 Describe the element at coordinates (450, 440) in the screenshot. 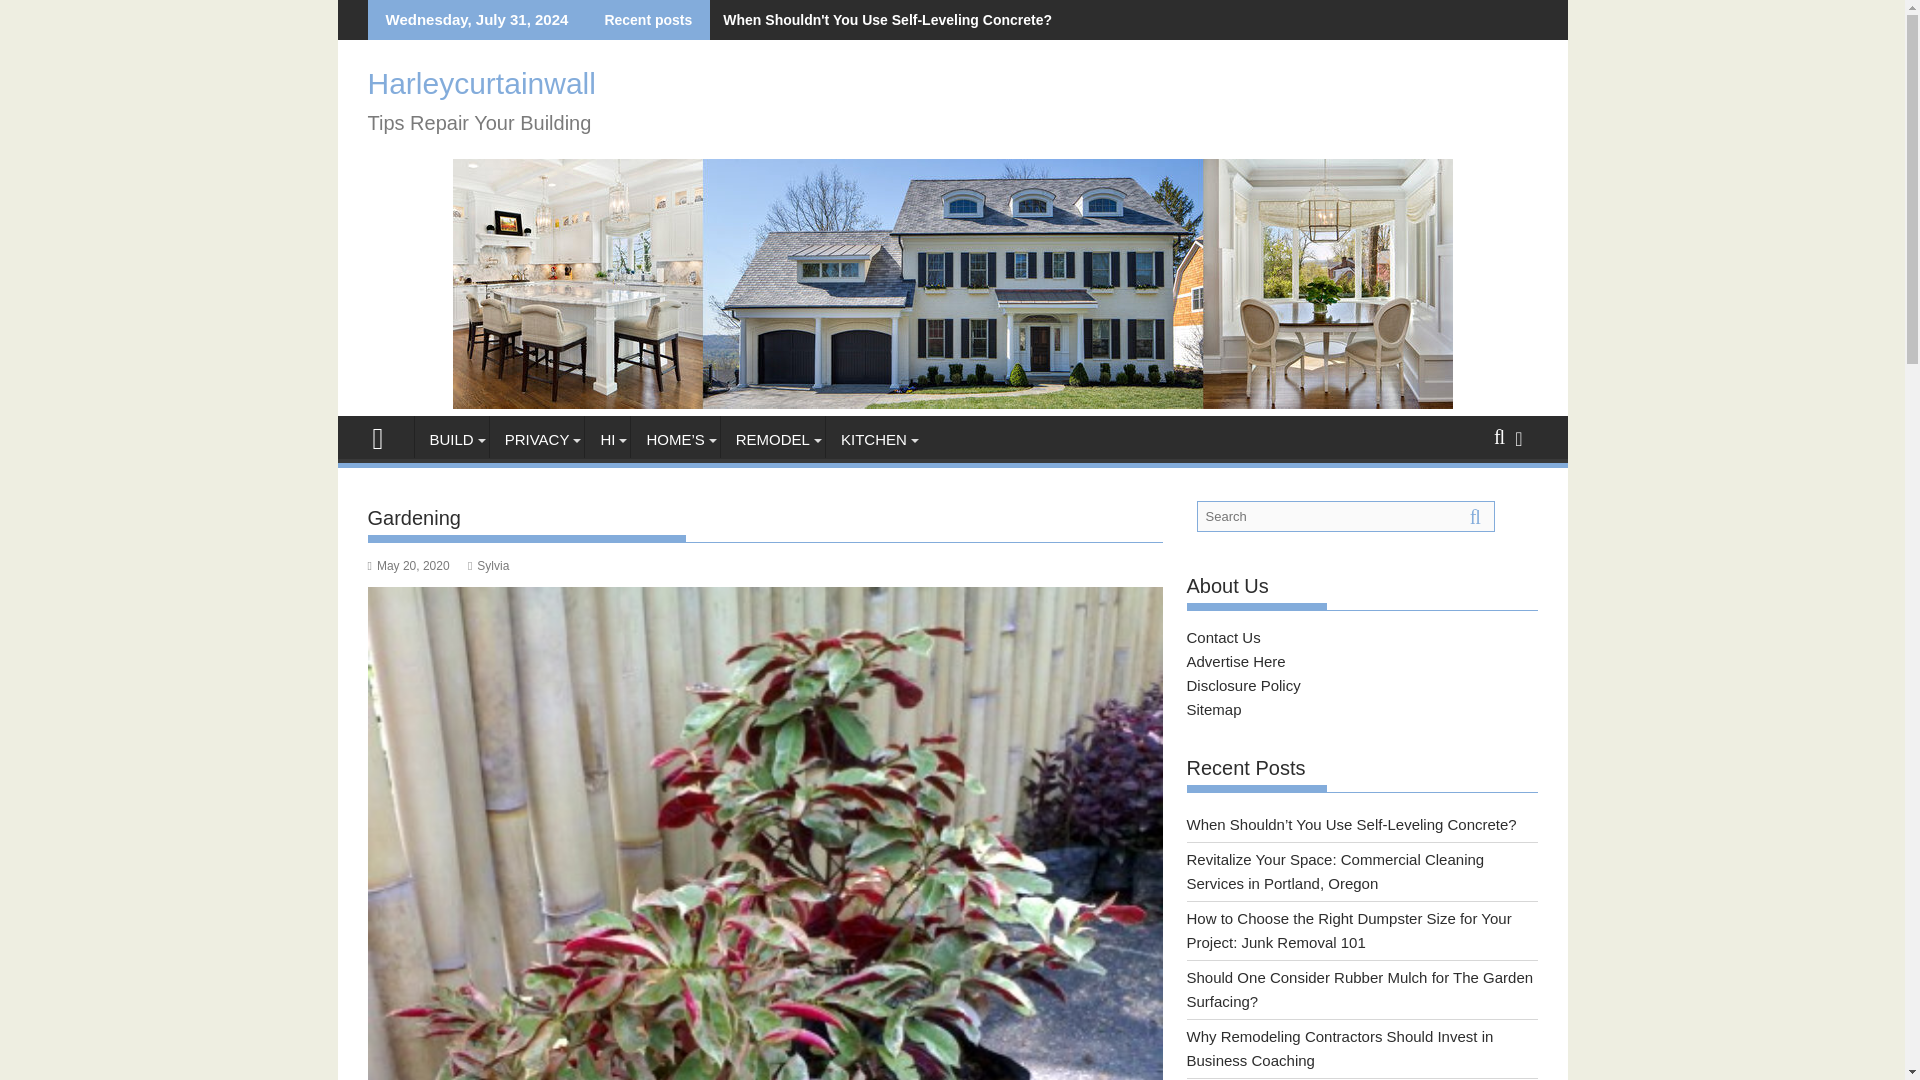

I see `BUILD` at that location.